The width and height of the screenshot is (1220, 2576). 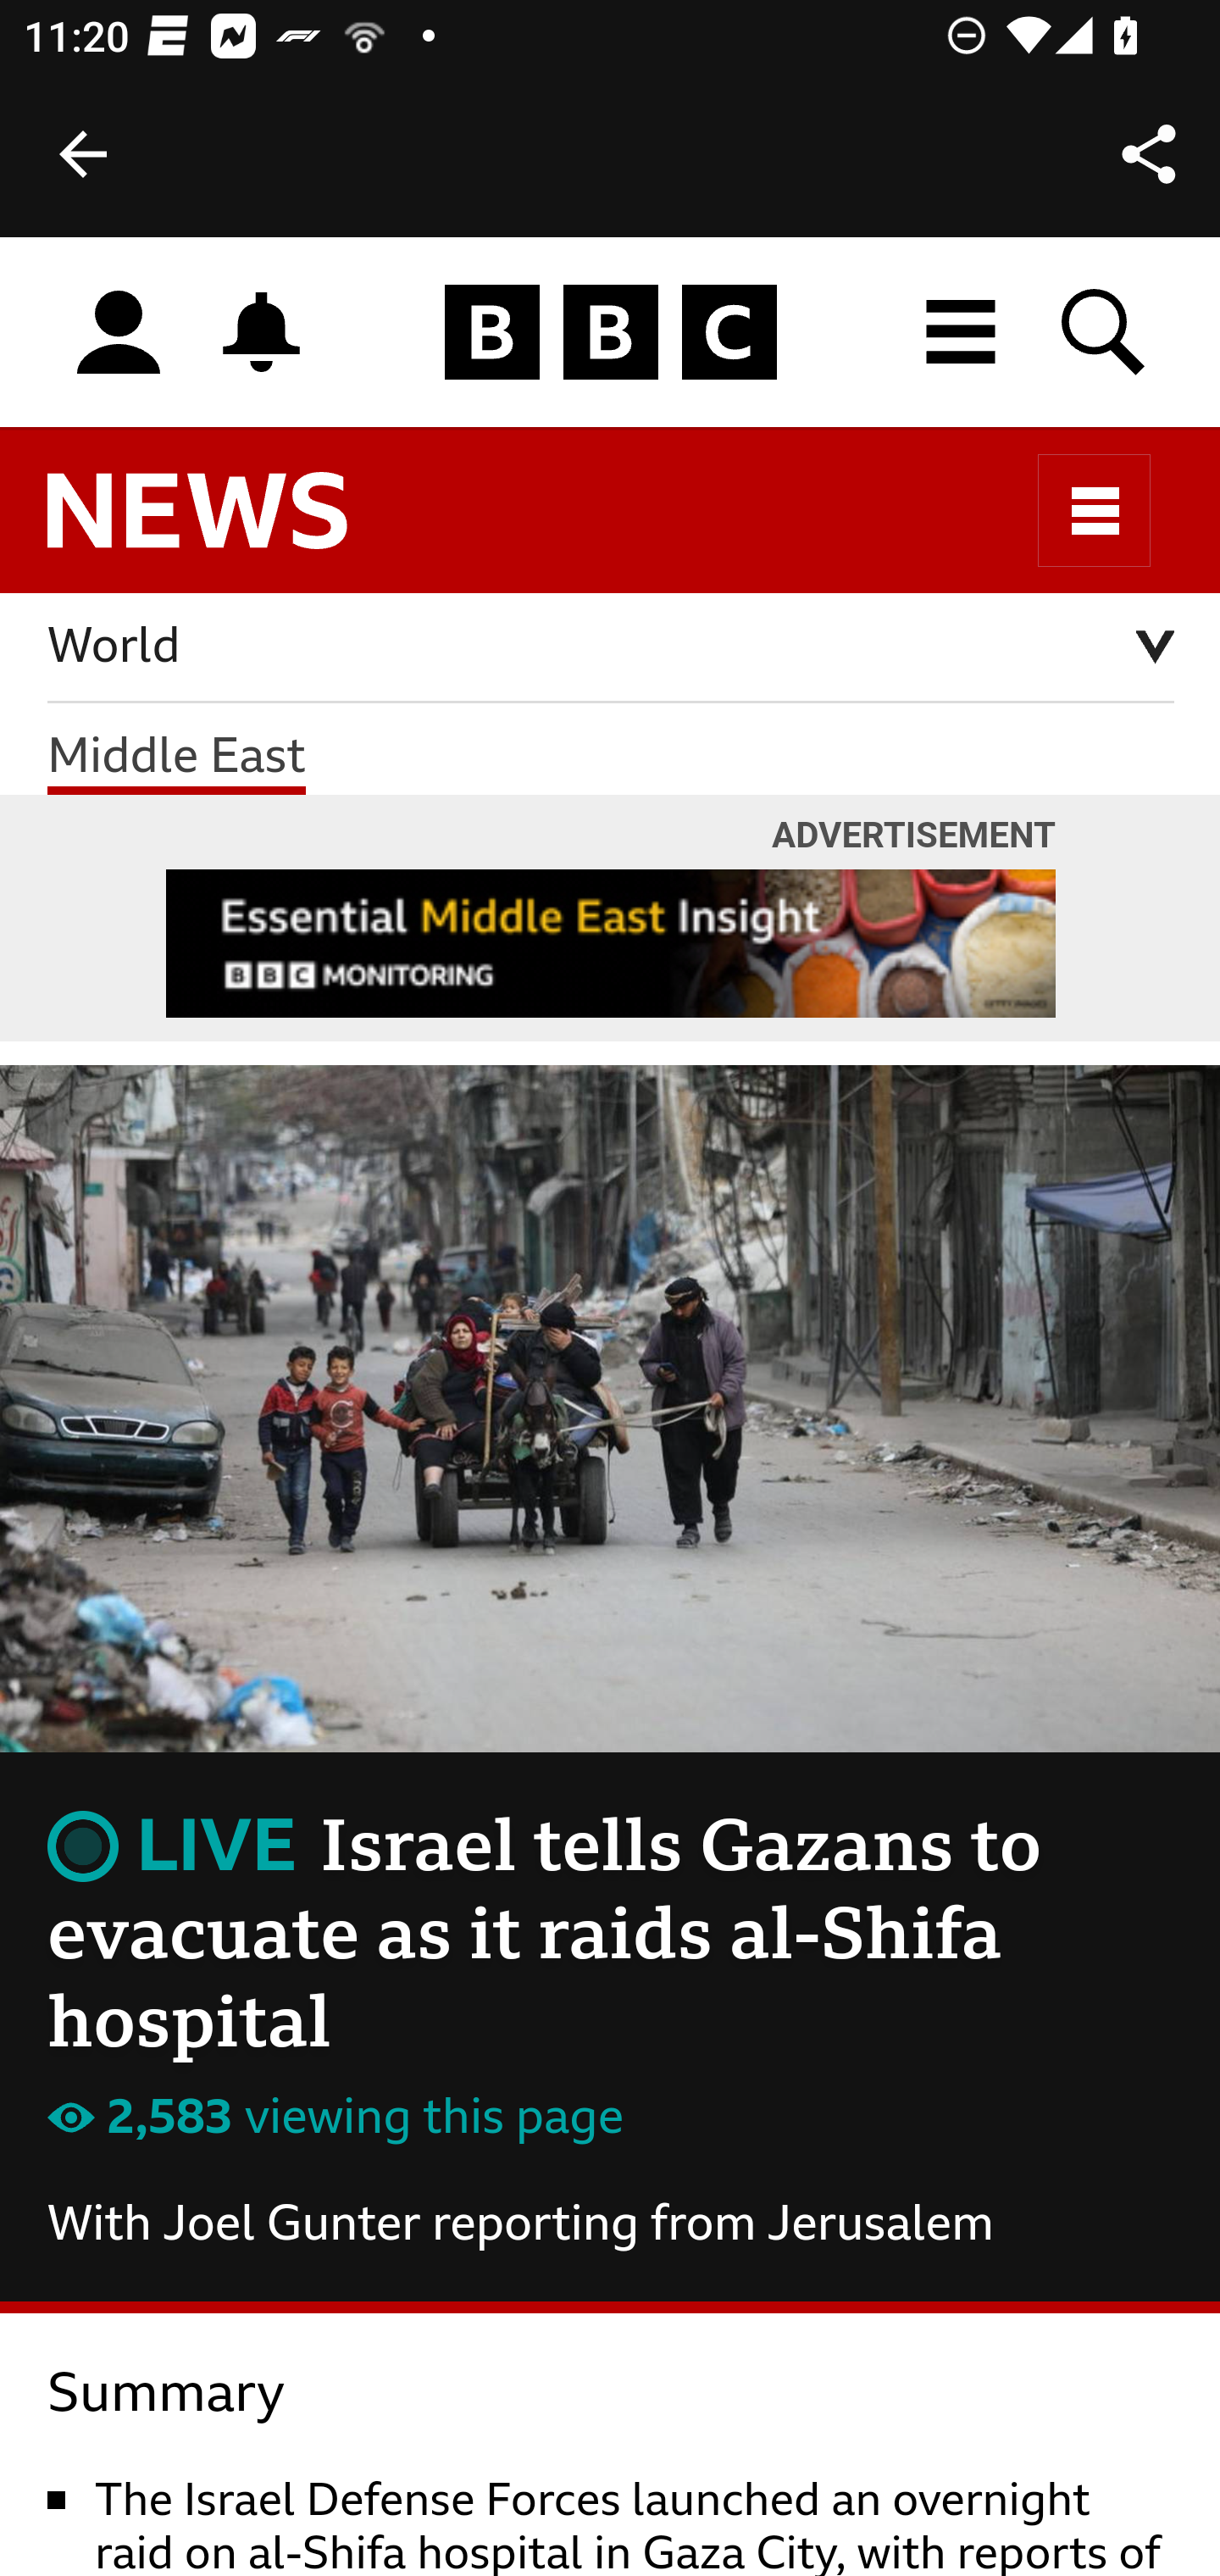 What do you see at coordinates (1105, 332) in the screenshot?
I see `Search BBC` at bounding box center [1105, 332].